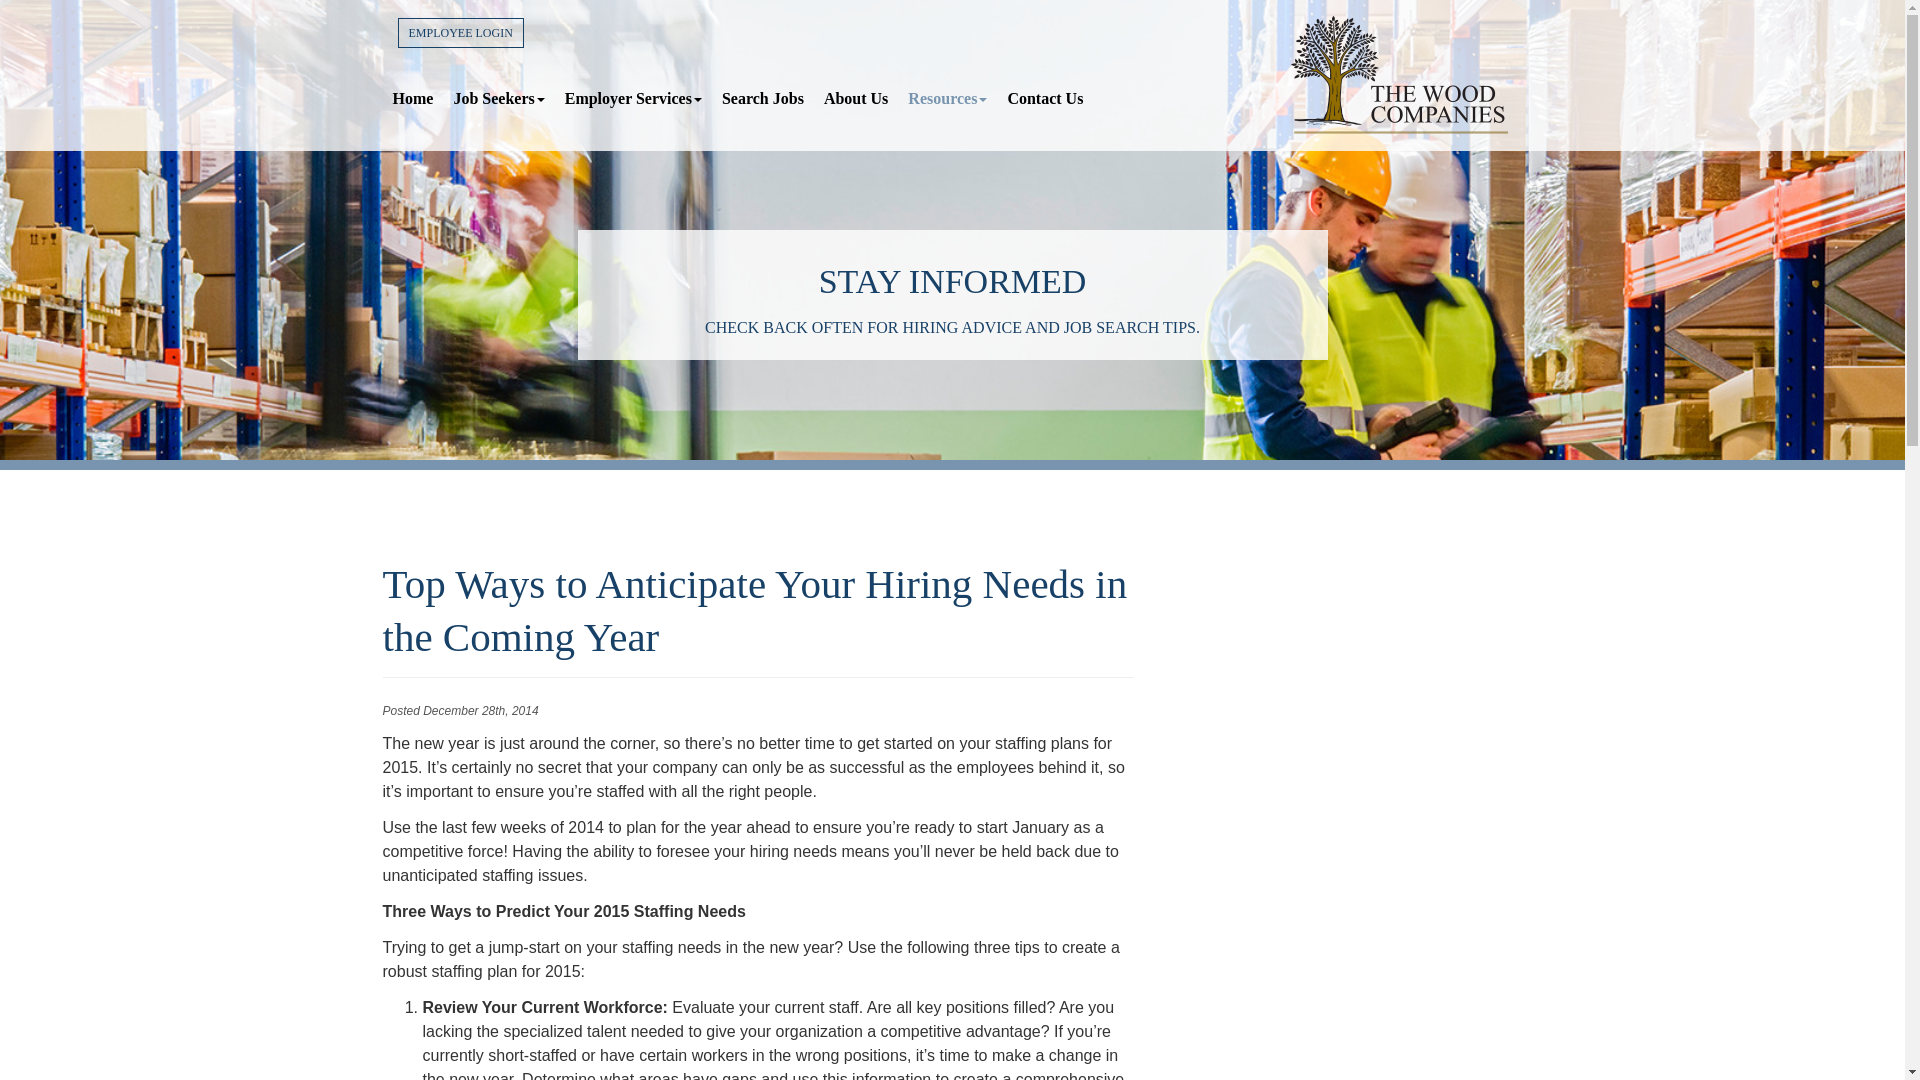 This screenshot has width=1920, height=1080. I want to click on Home, so click(412, 98).